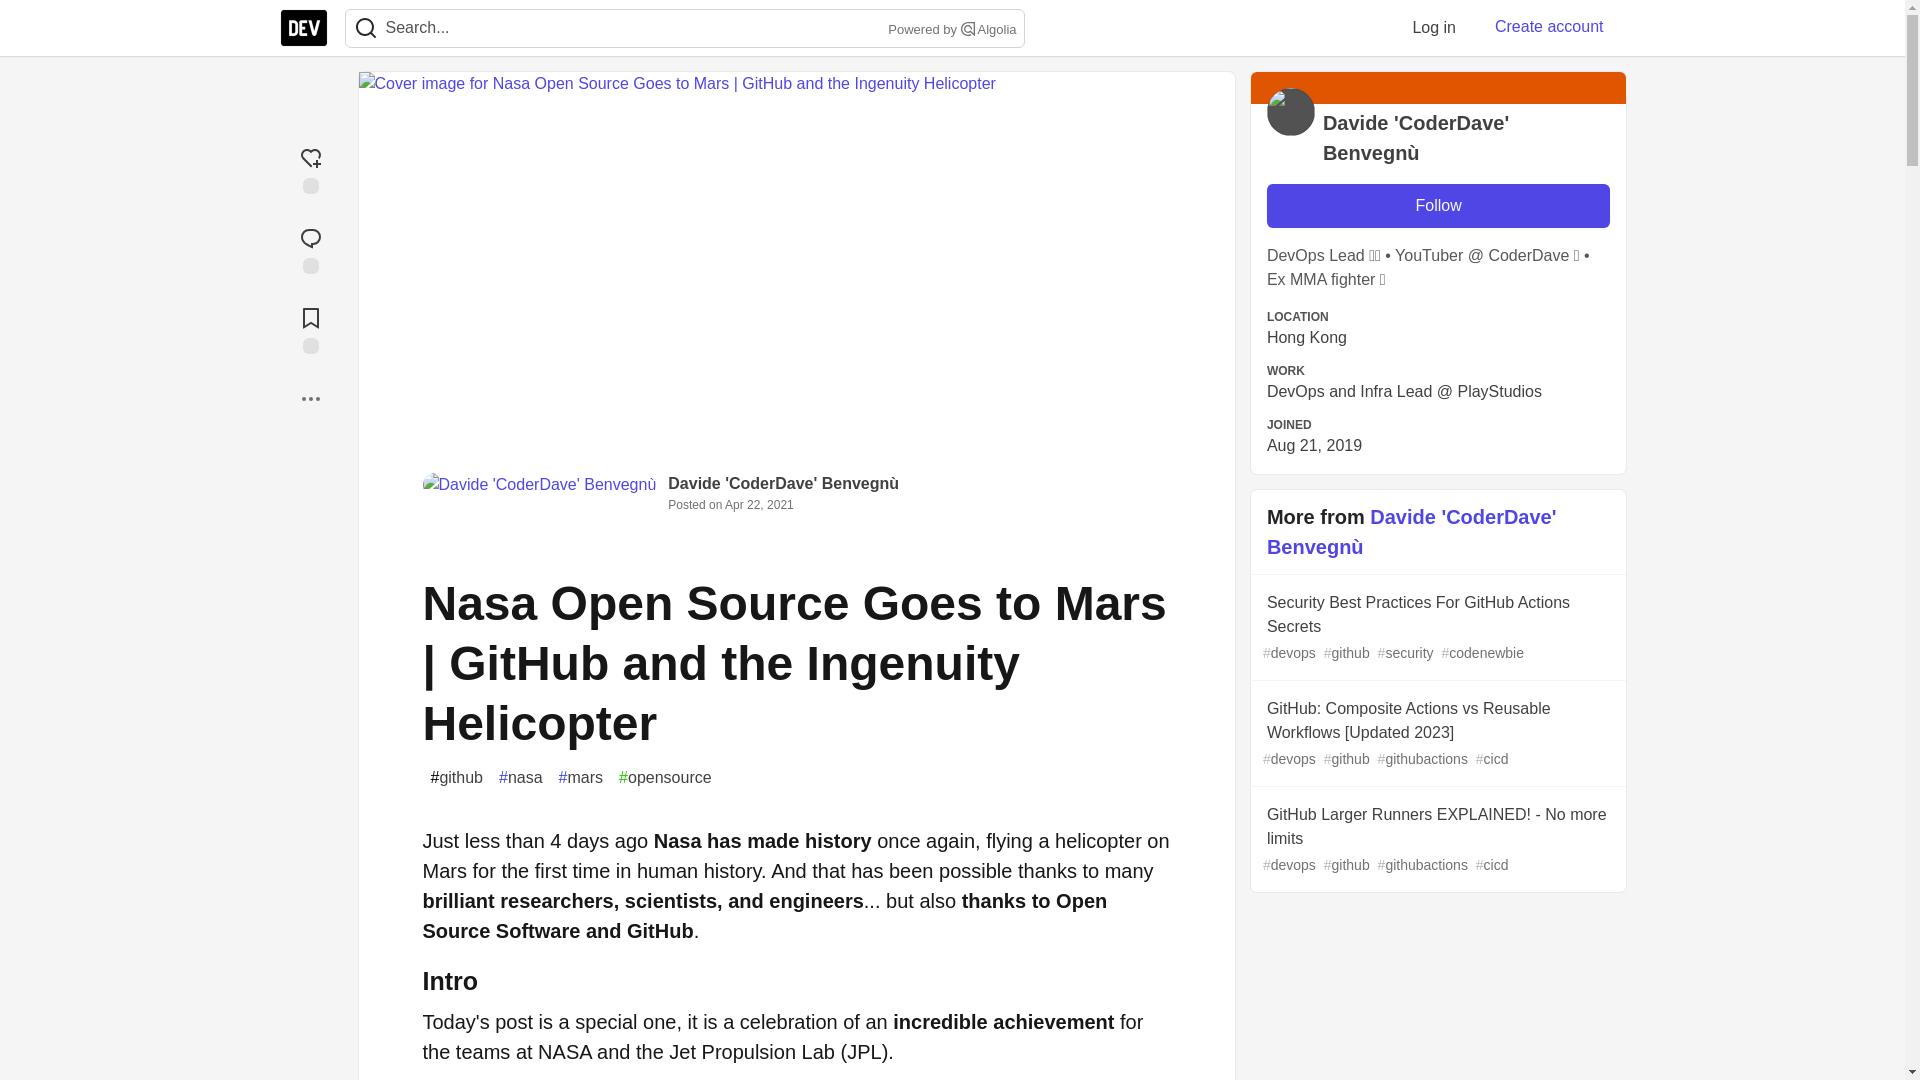 The height and width of the screenshot is (1080, 1920). I want to click on More..., so click(310, 398).